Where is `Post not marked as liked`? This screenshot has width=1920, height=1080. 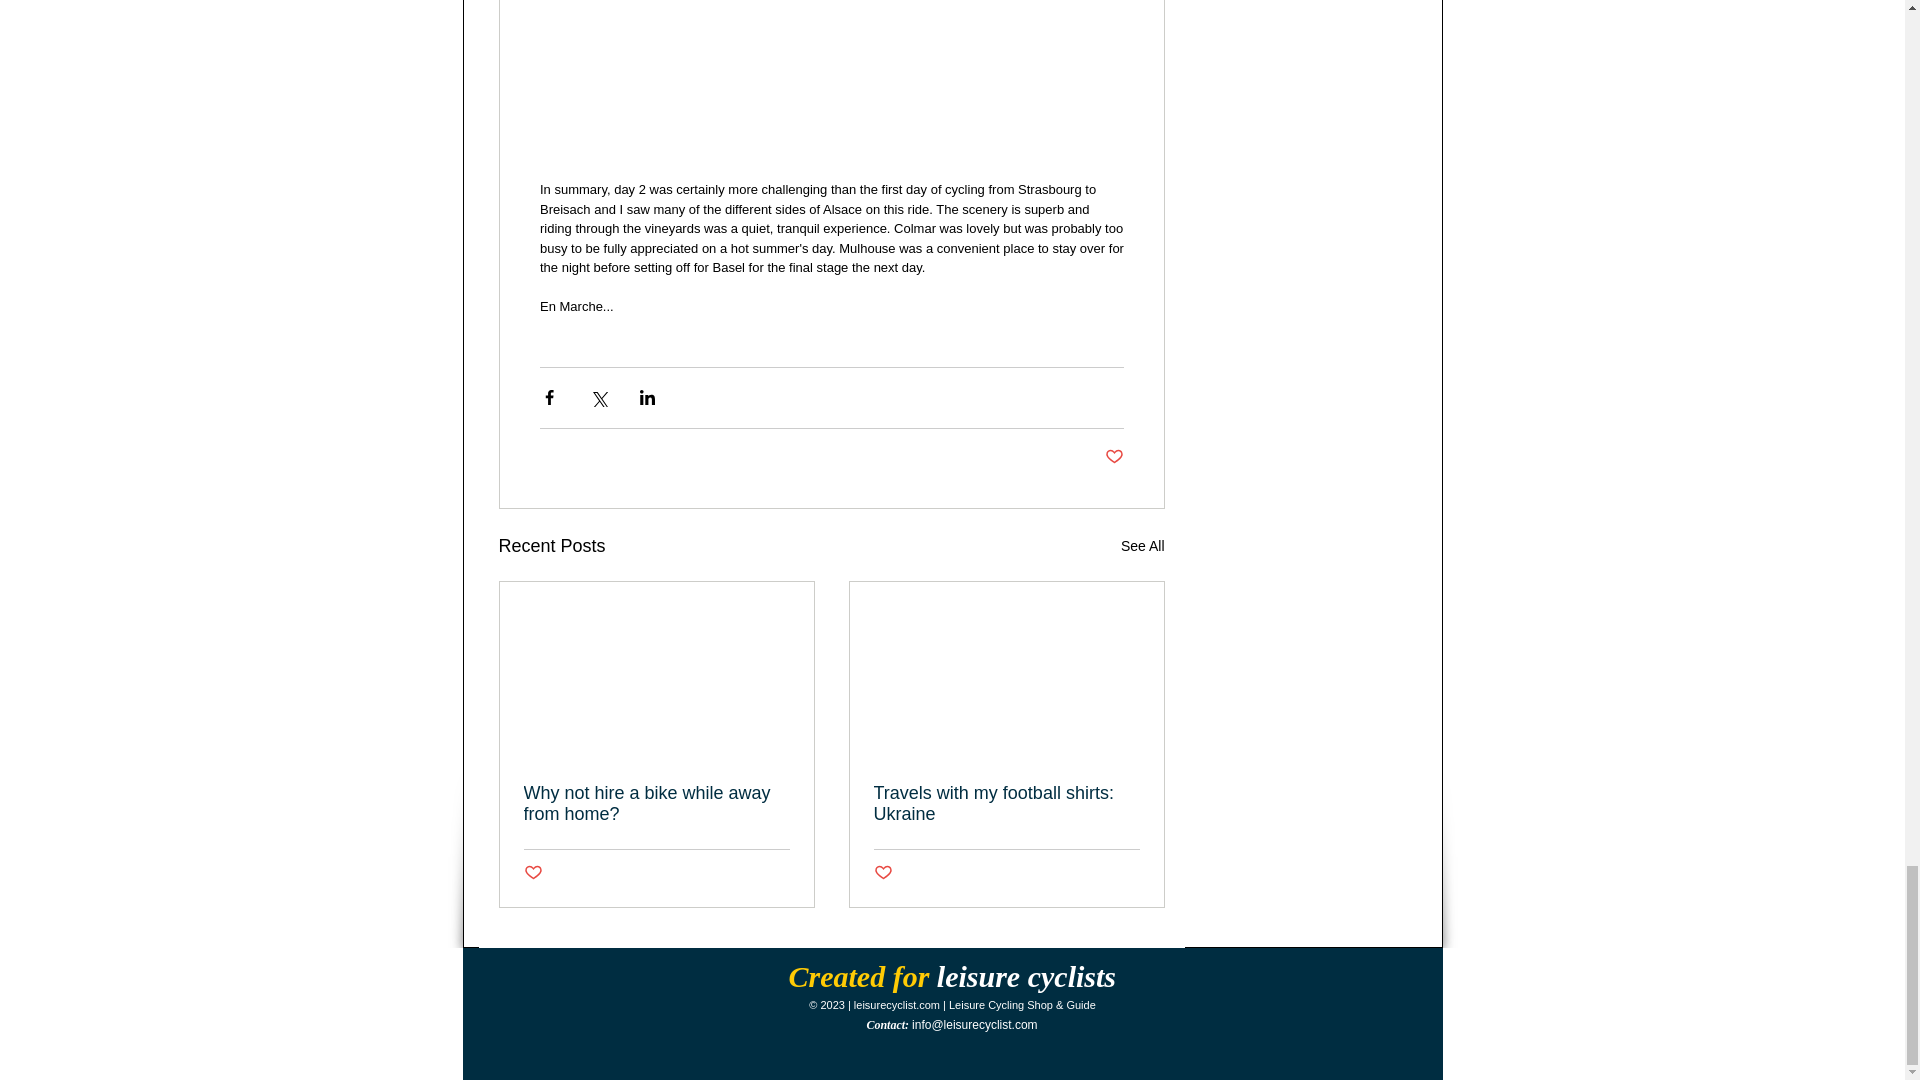
Post not marked as liked is located at coordinates (882, 873).